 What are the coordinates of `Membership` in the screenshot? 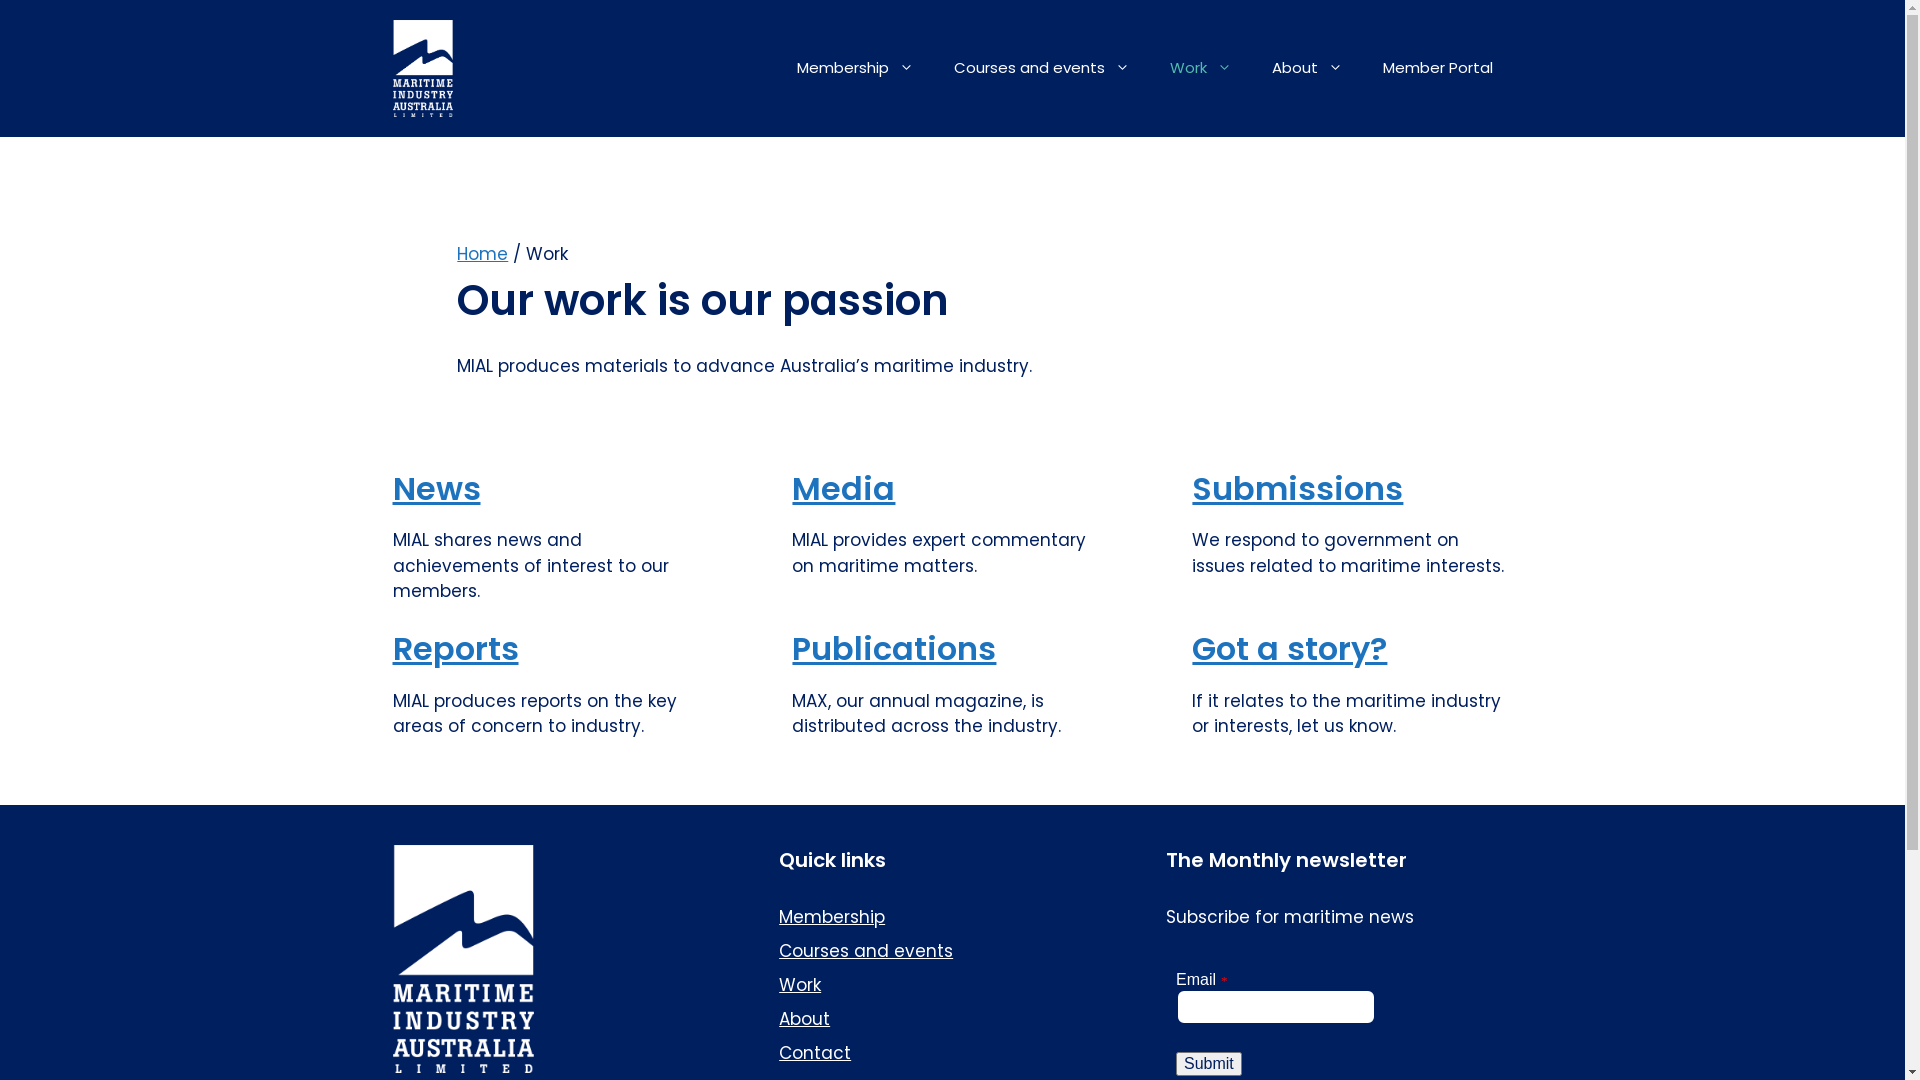 It's located at (832, 916).